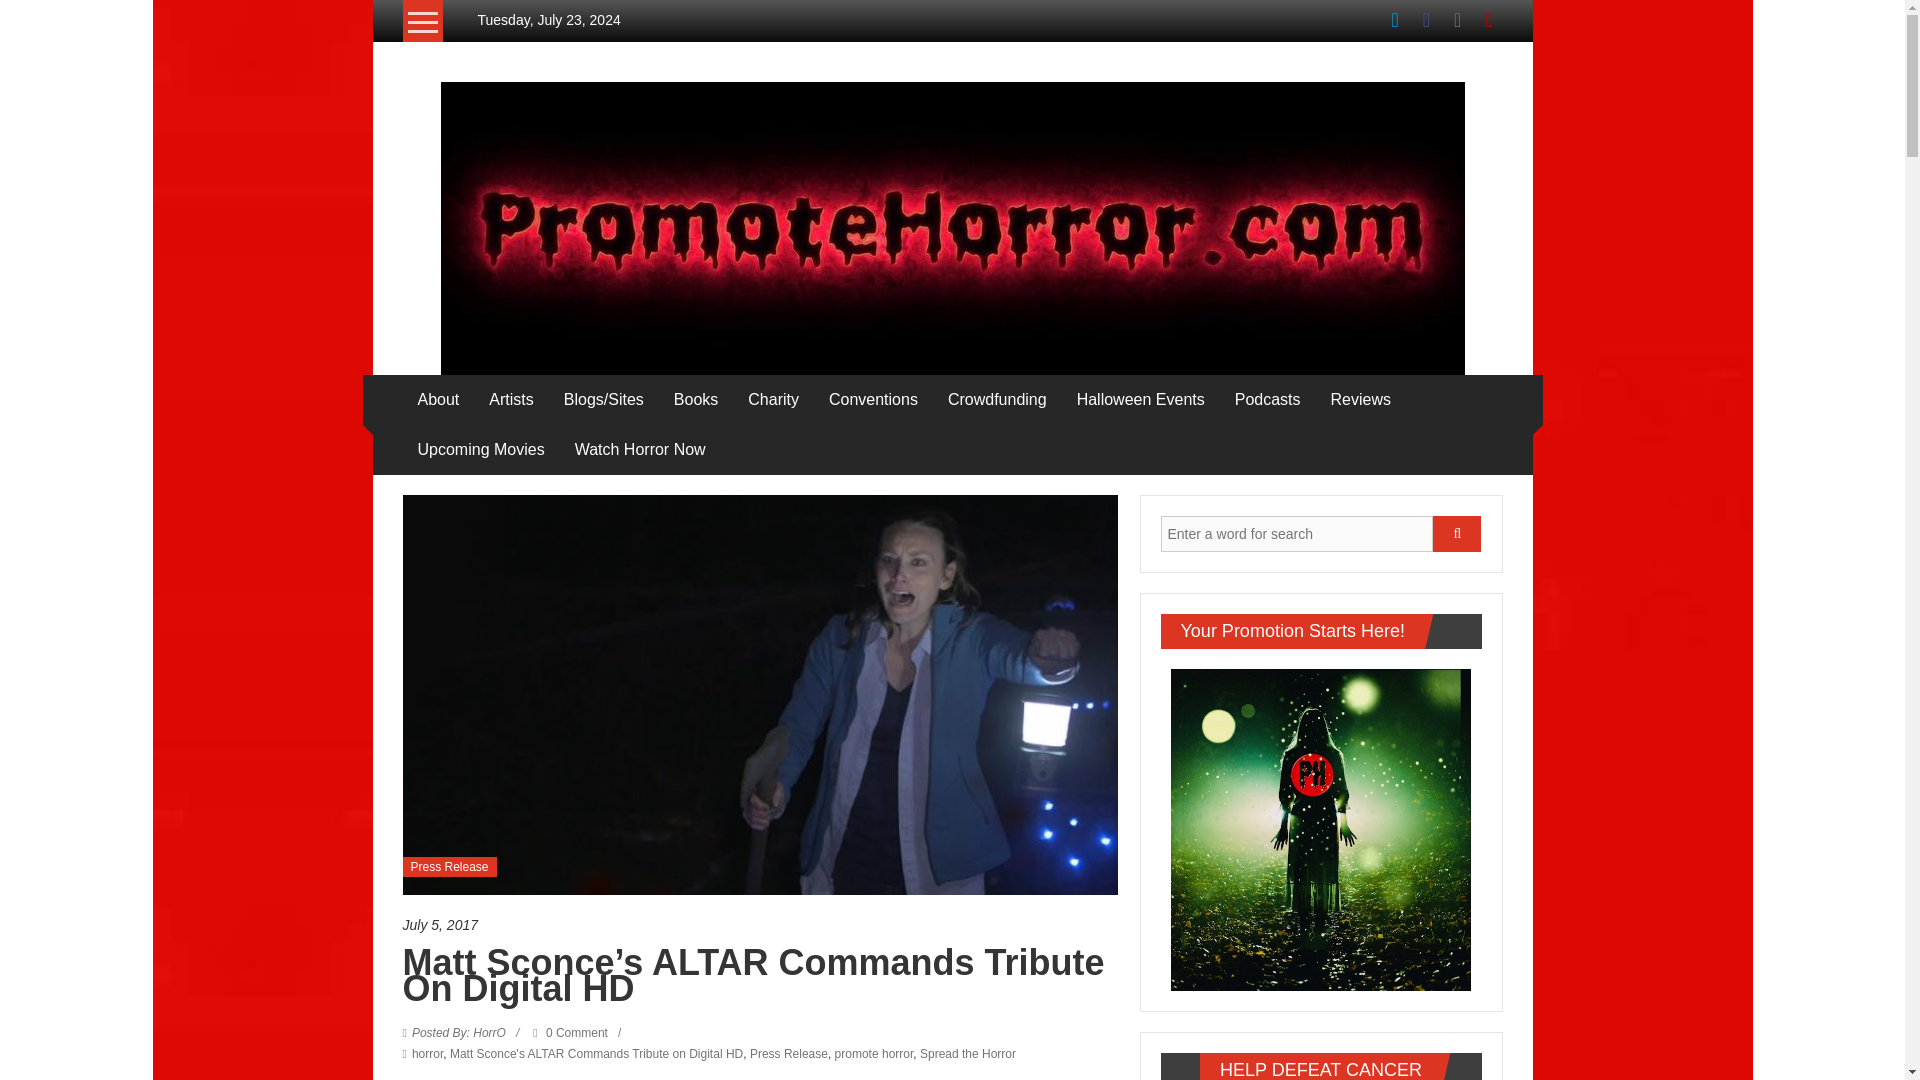  Describe the element at coordinates (570, 1033) in the screenshot. I see `0 Comment` at that location.